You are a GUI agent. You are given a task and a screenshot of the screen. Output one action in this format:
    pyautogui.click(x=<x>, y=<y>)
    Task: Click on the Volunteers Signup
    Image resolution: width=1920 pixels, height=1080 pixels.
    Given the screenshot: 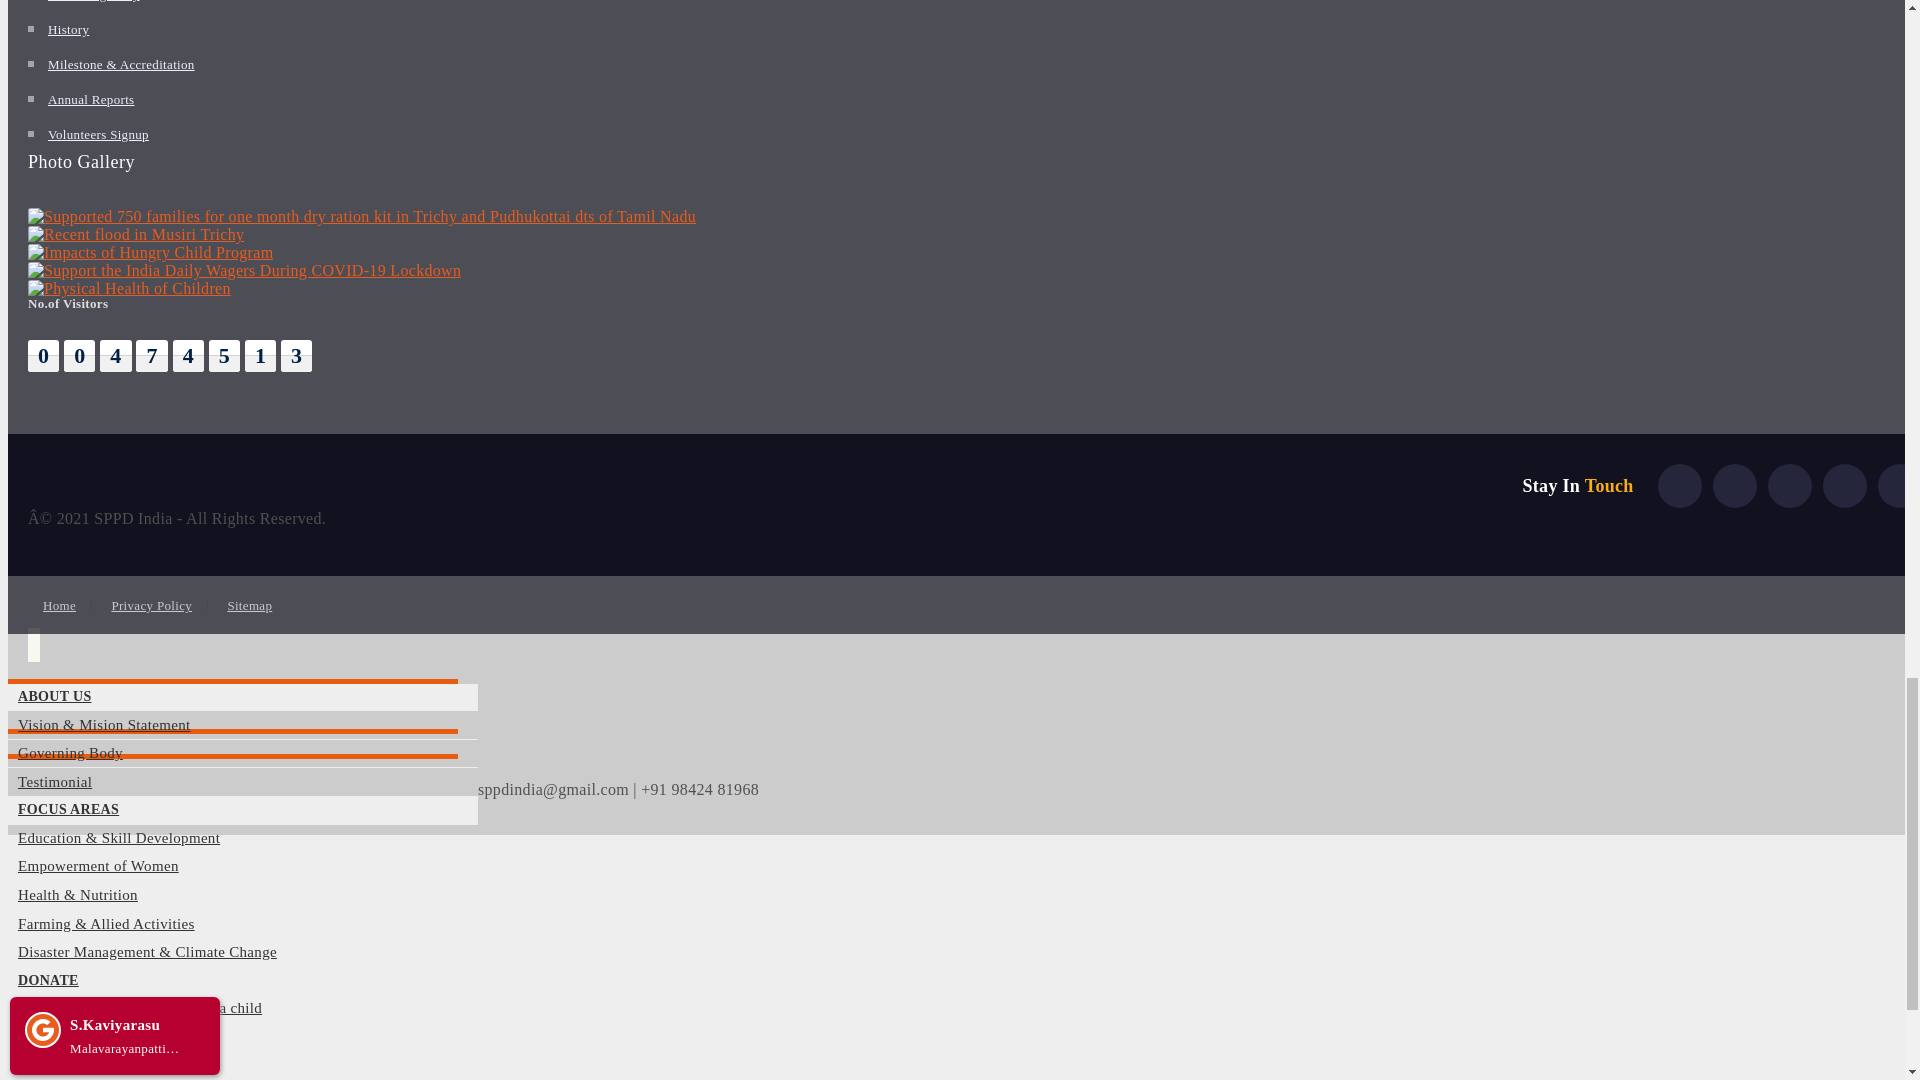 What is the action you would take?
    pyautogui.click(x=98, y=134)
    